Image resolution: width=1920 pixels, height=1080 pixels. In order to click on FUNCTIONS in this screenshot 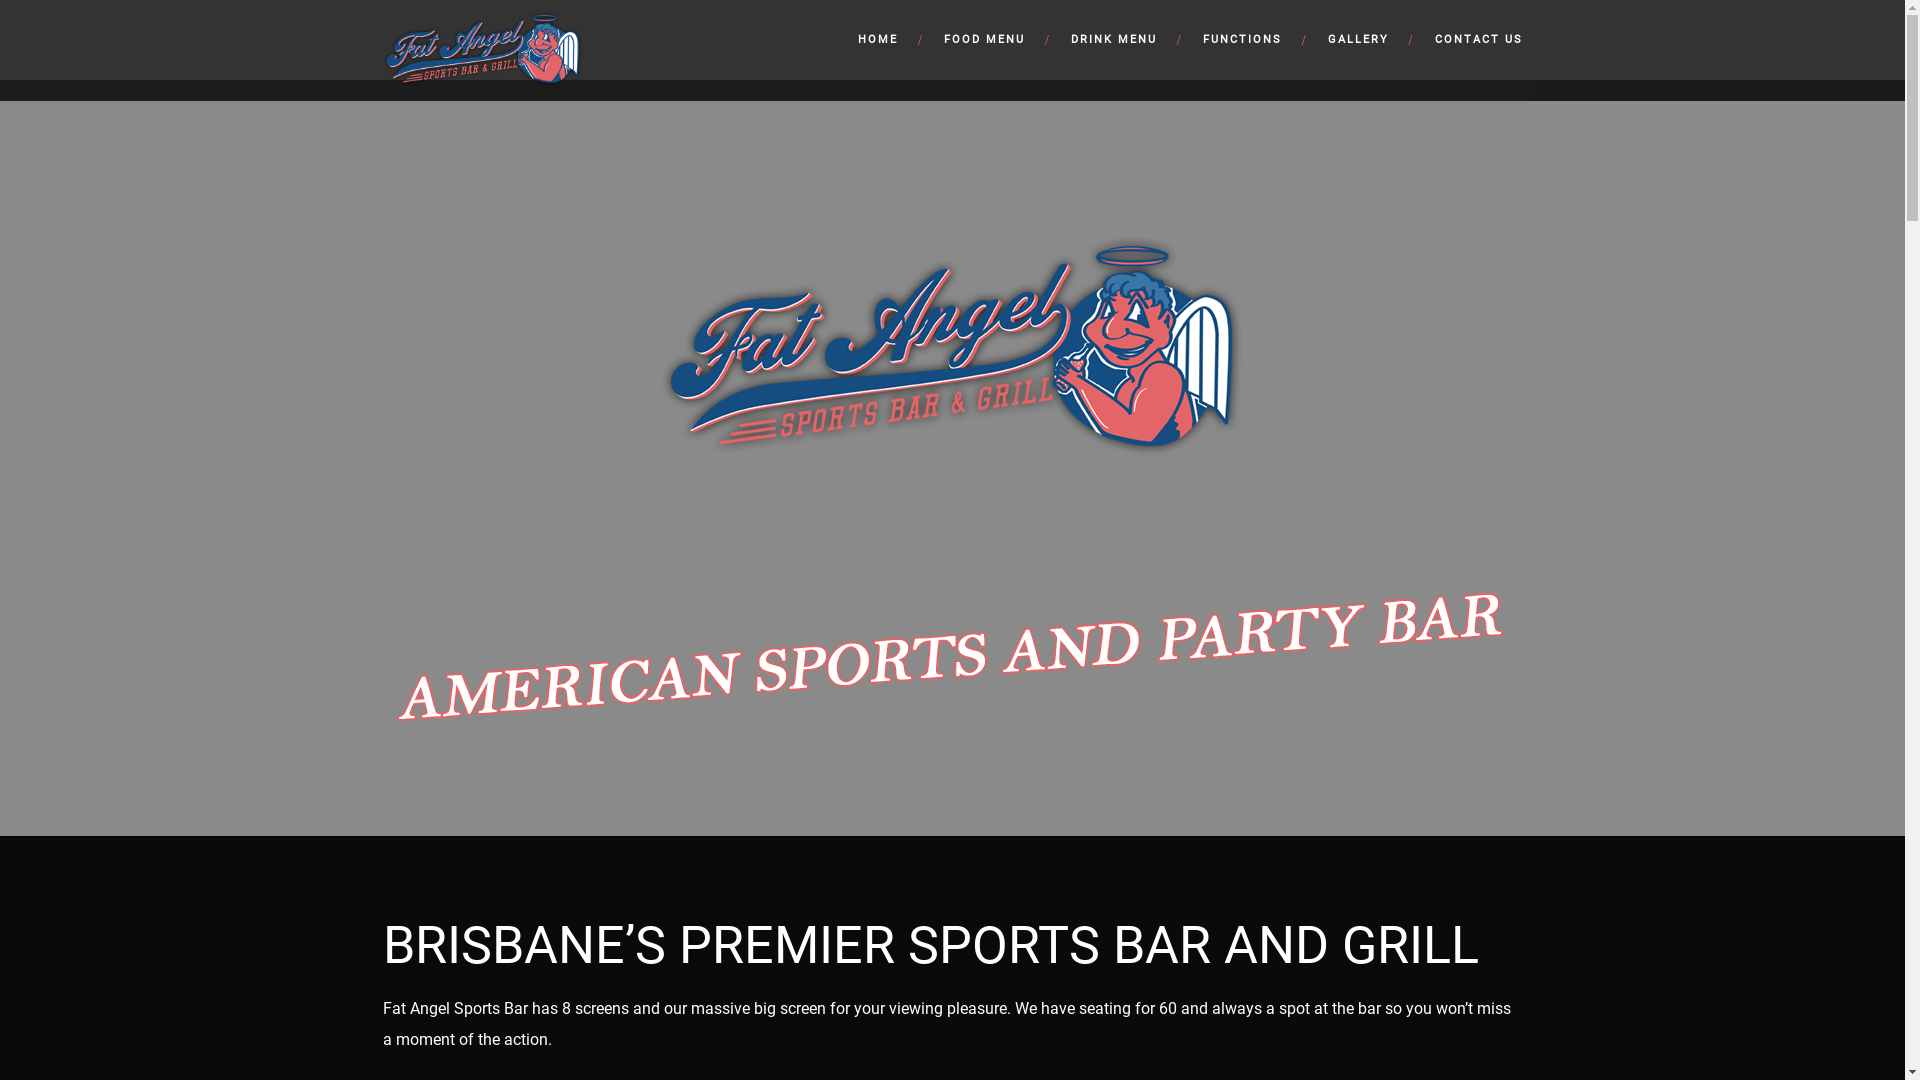, I will do `click(1246, 40)`.